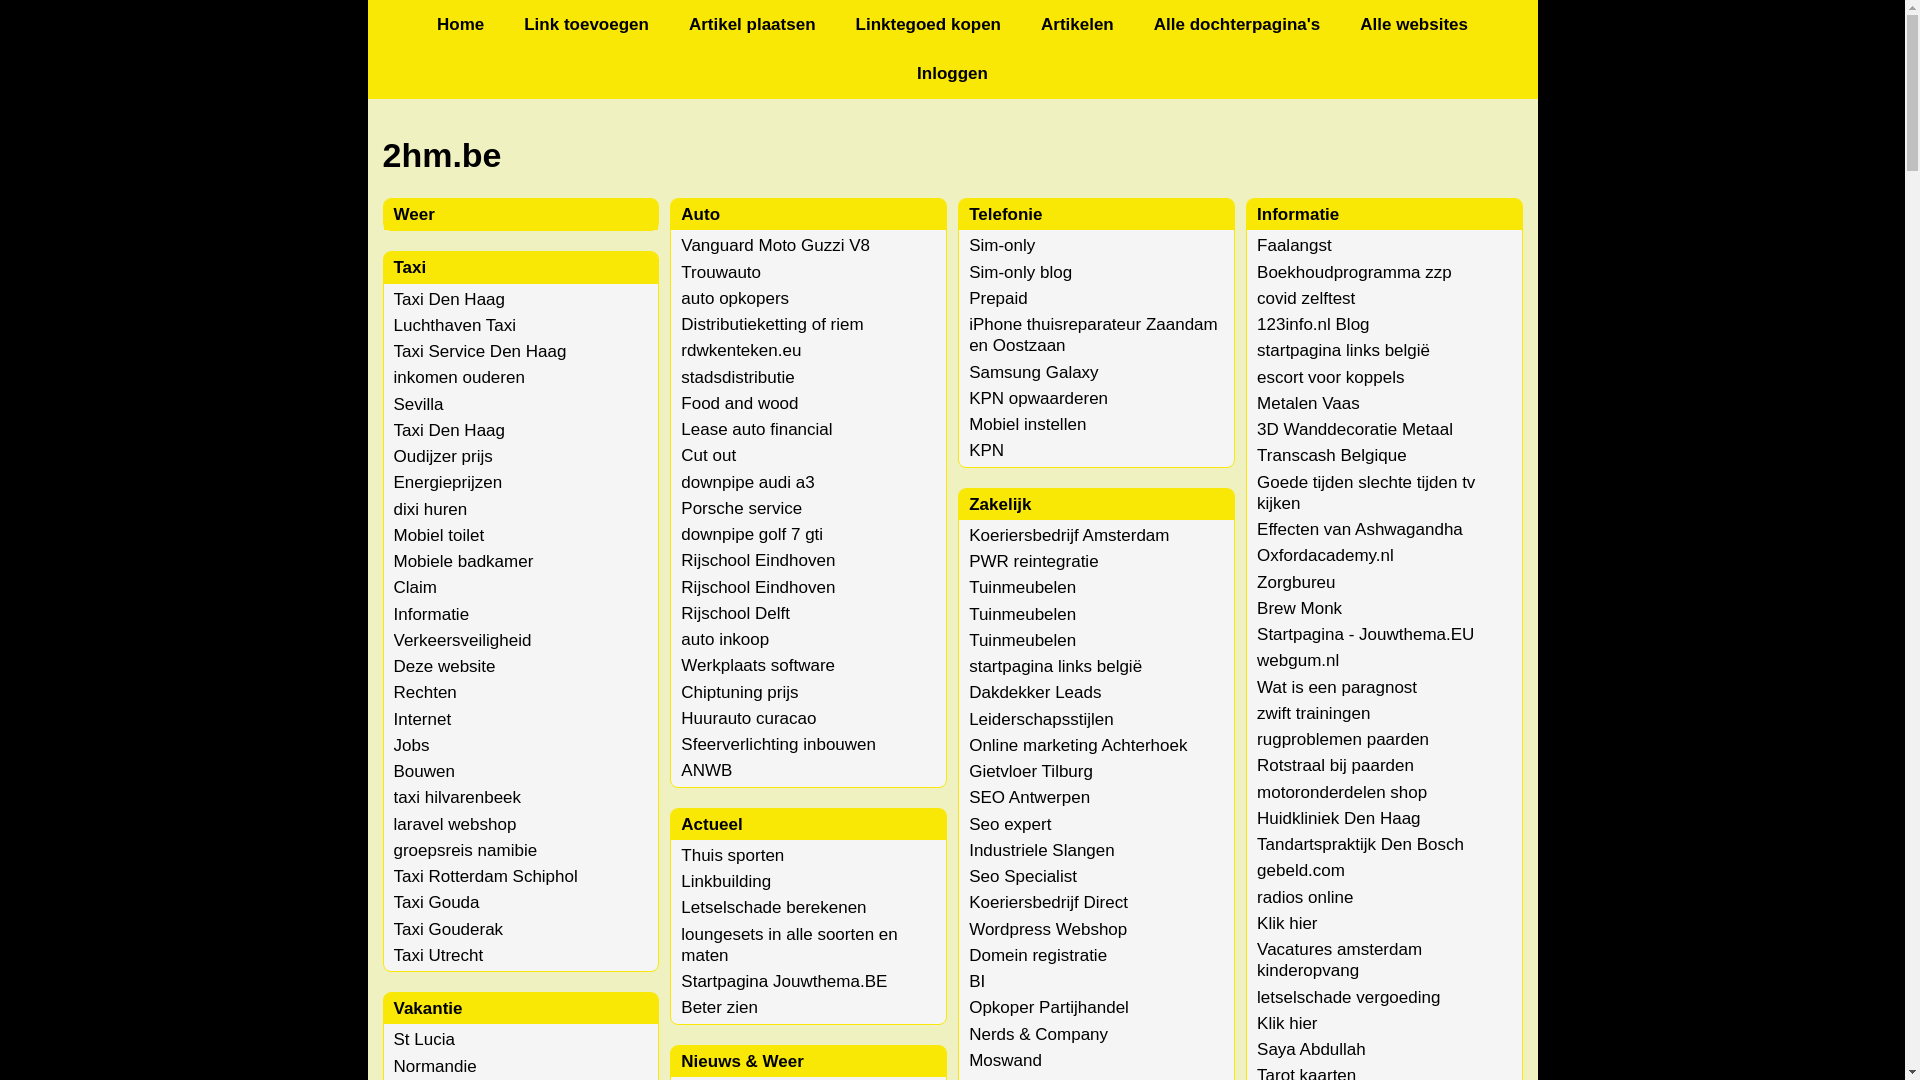 The height and width of the screenshot is (1080, 1920). I want to click on Verkeersveiligheid, so click(463, 640).